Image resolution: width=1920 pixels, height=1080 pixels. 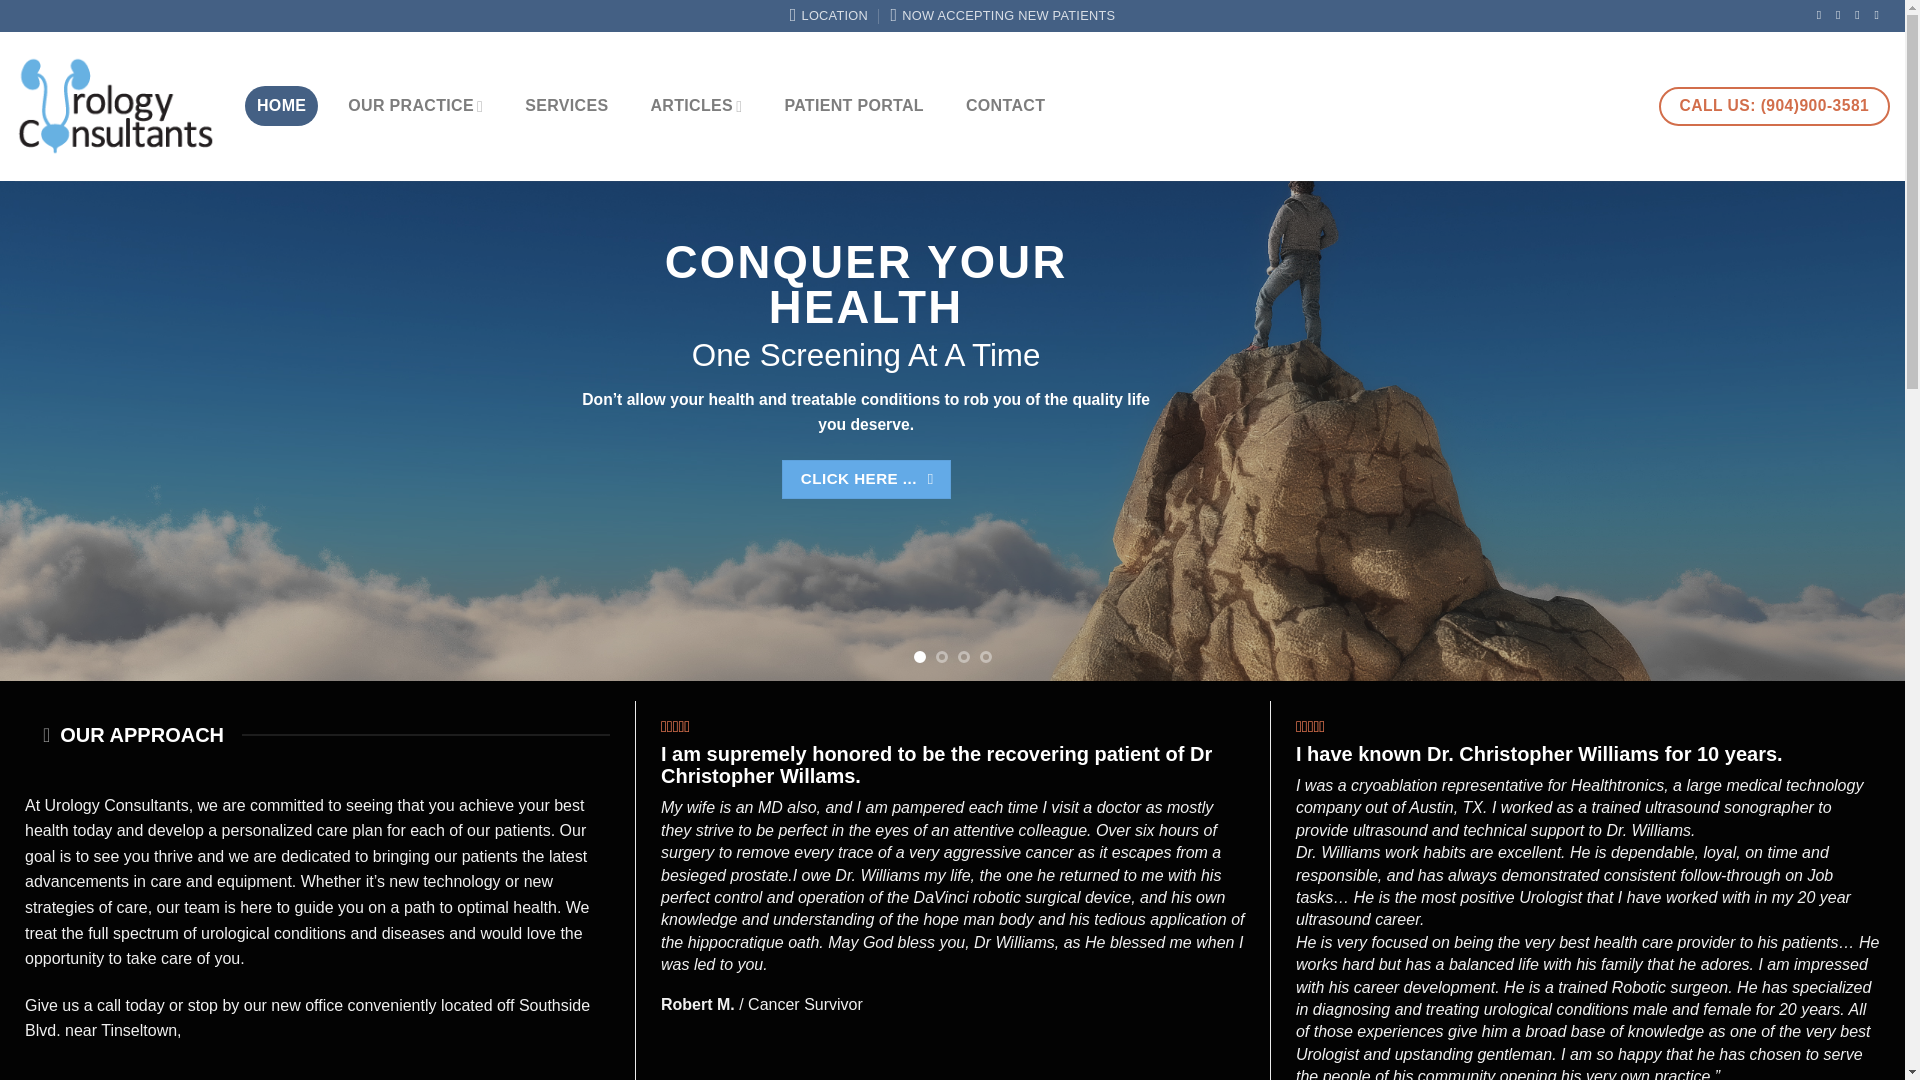 I want to click on PATIENT PORTAL, so click(x=854, y=106).